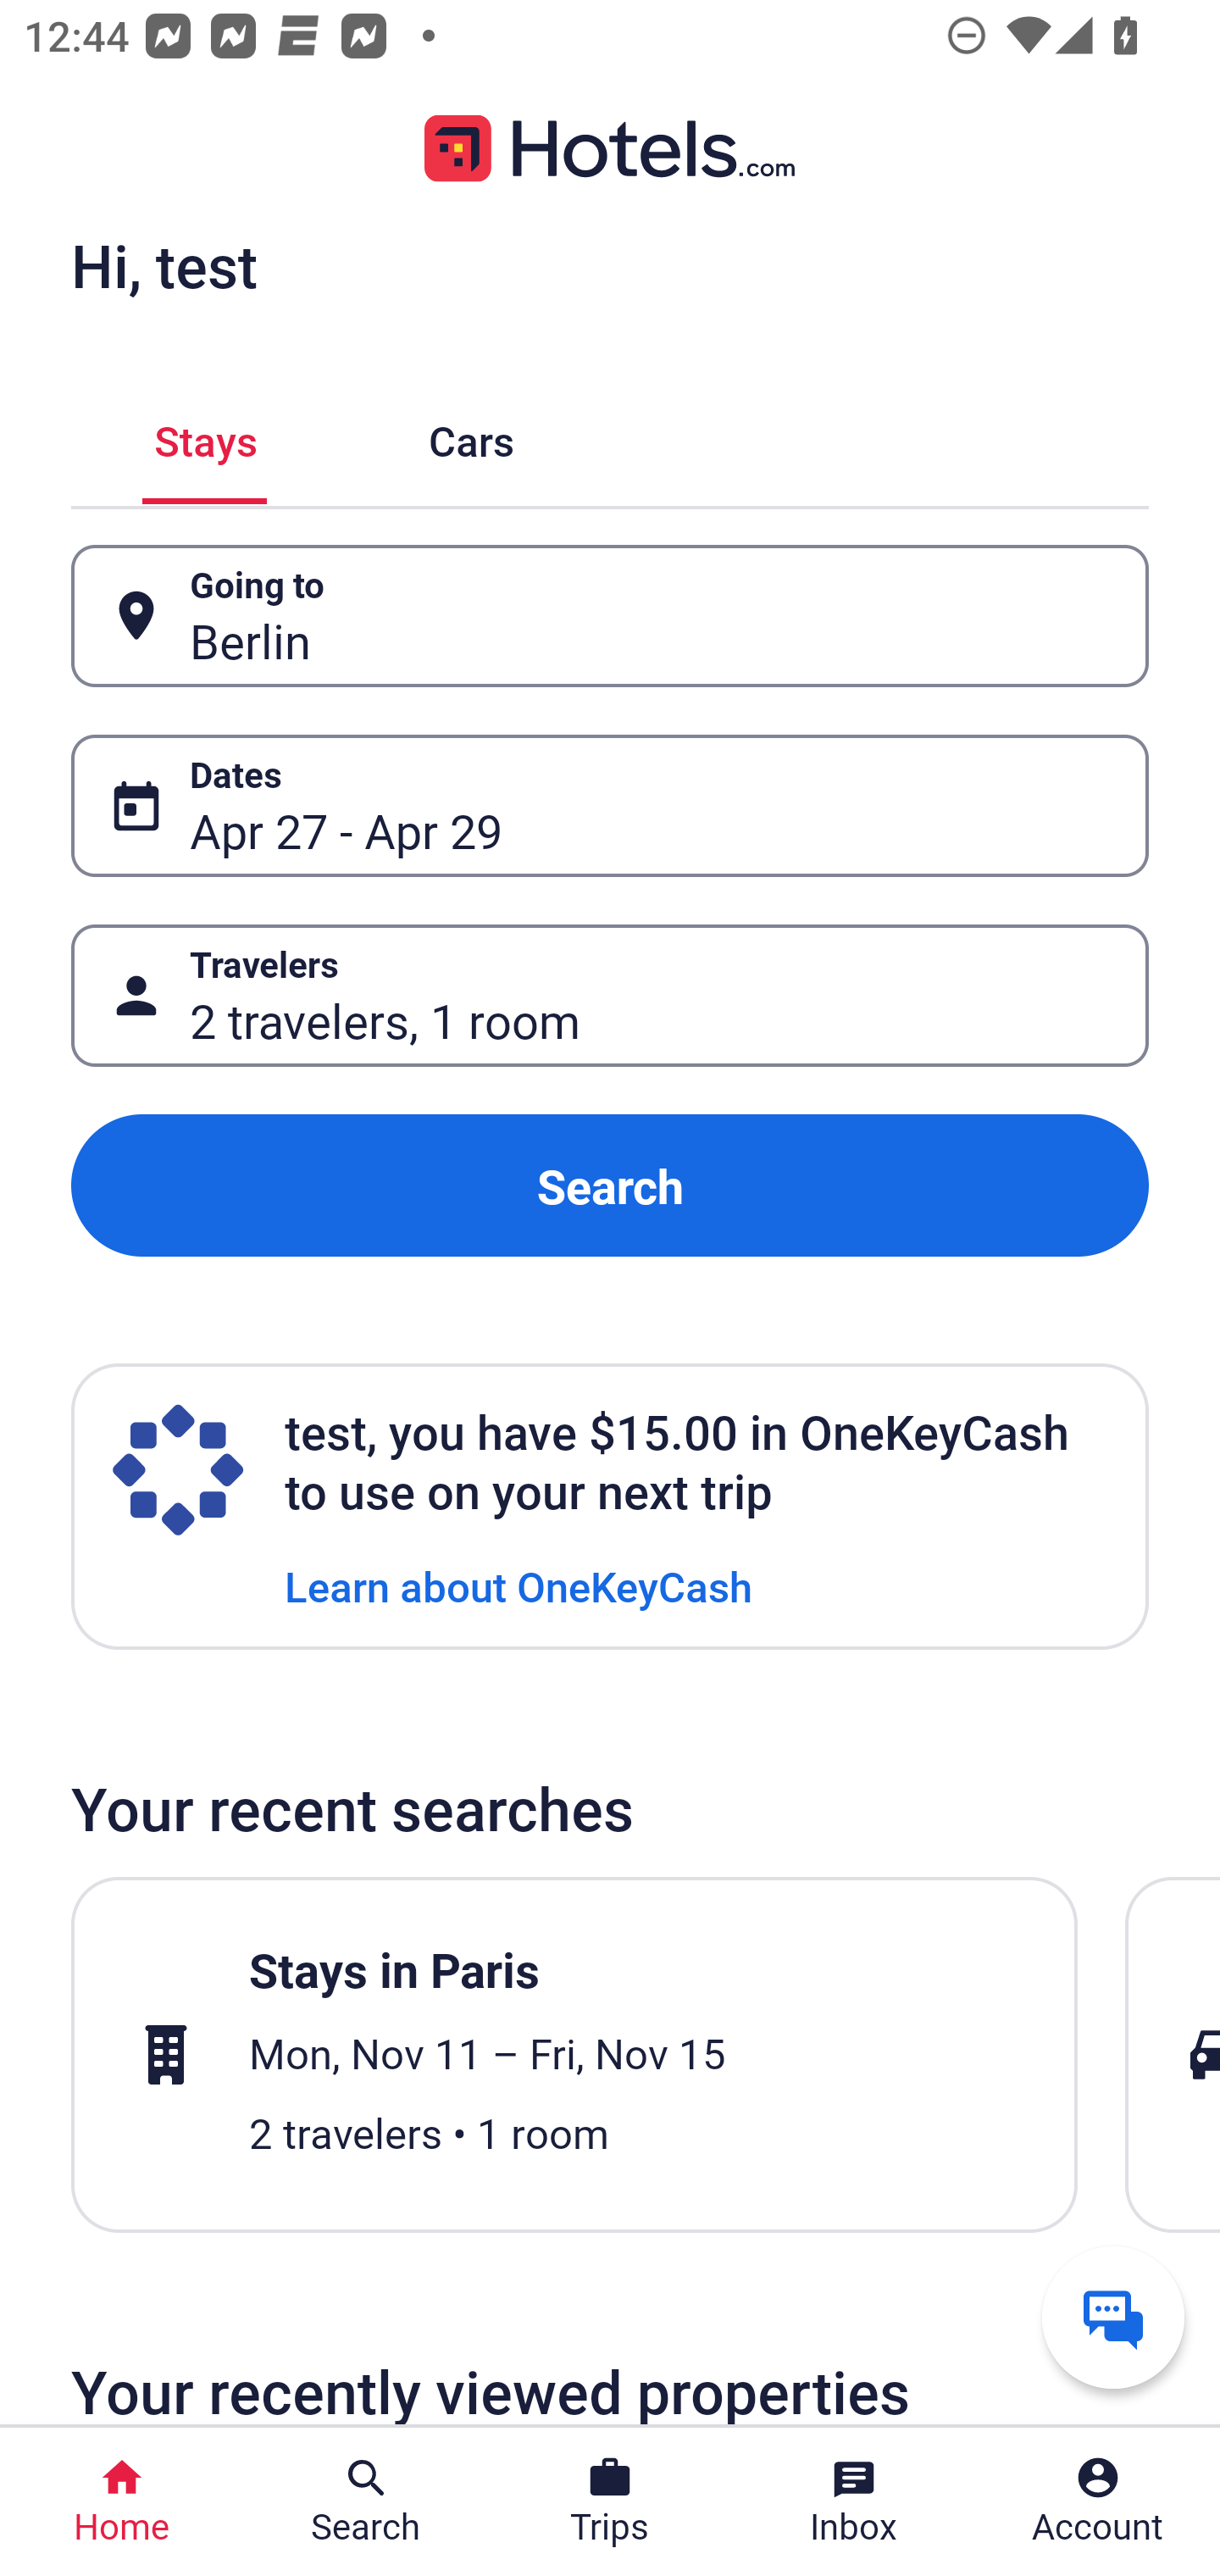 Image resolution: width=1220 pixels, height=2576 pixels. Describe the element at coordinates (610, 1186) in the screenshot. I see `Search` at that location.